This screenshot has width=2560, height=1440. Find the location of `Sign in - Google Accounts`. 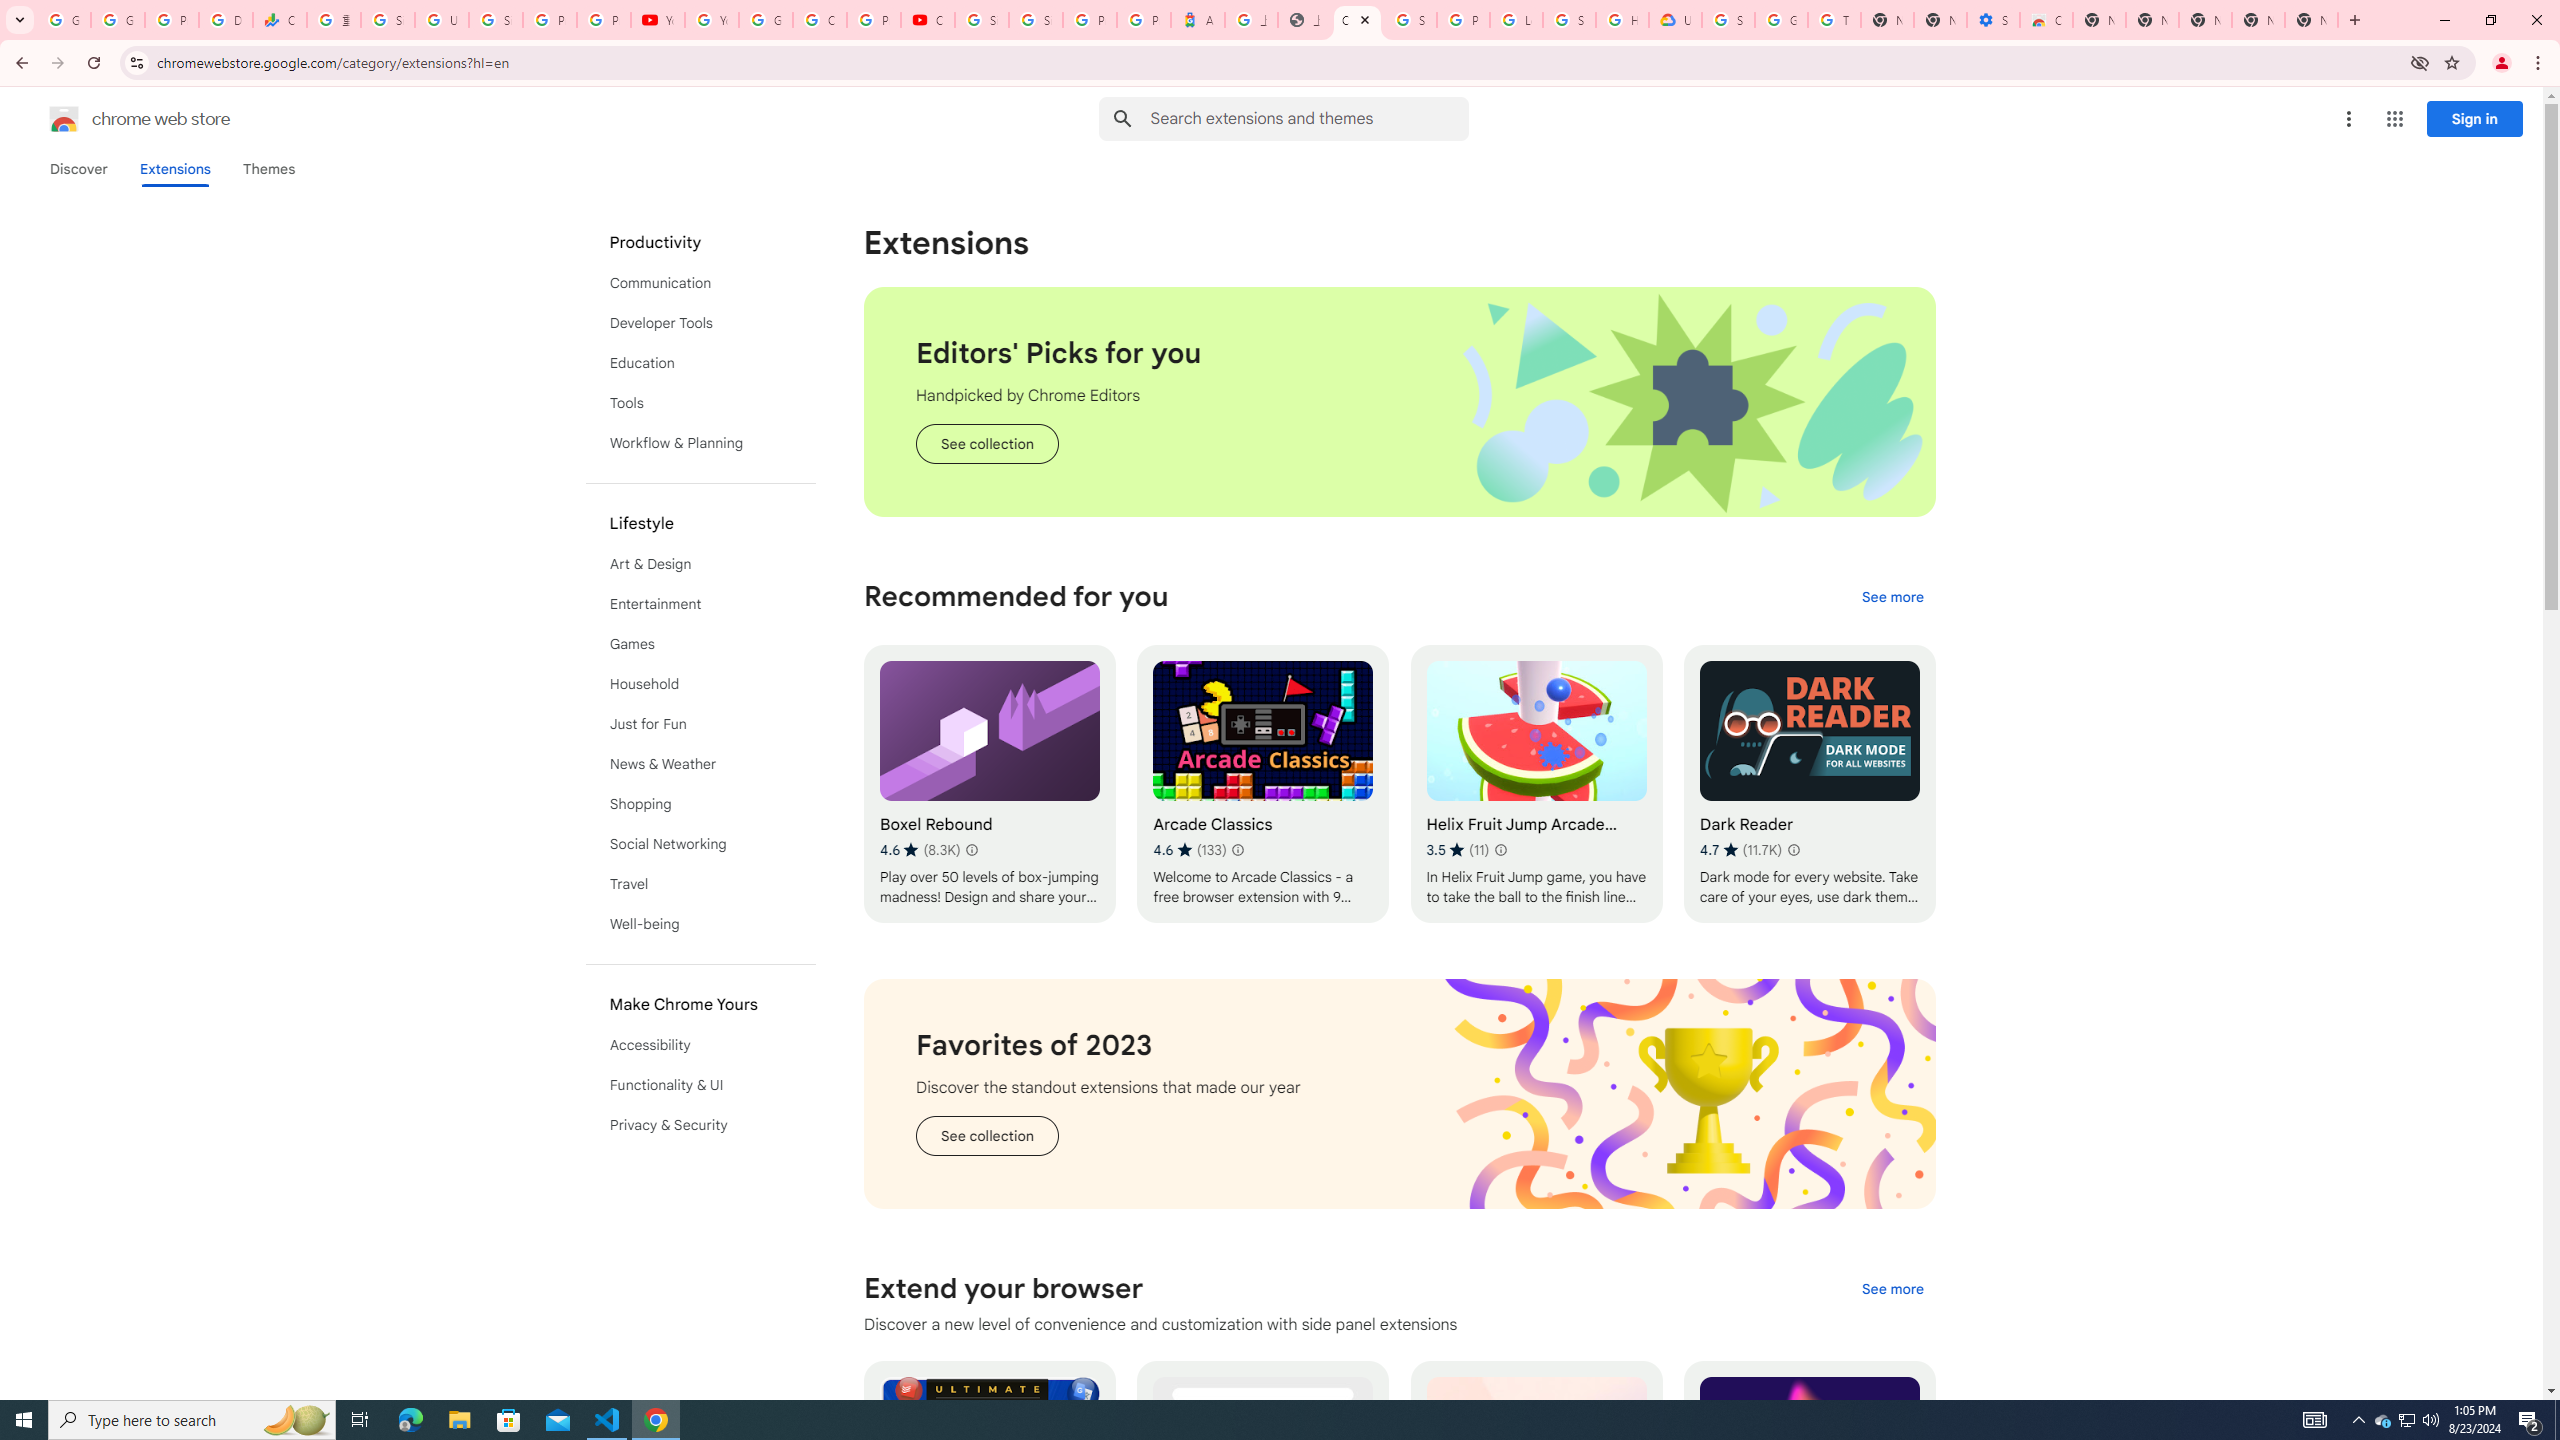

Sign in - Google Accounts is located at coordinates (1569, 20).